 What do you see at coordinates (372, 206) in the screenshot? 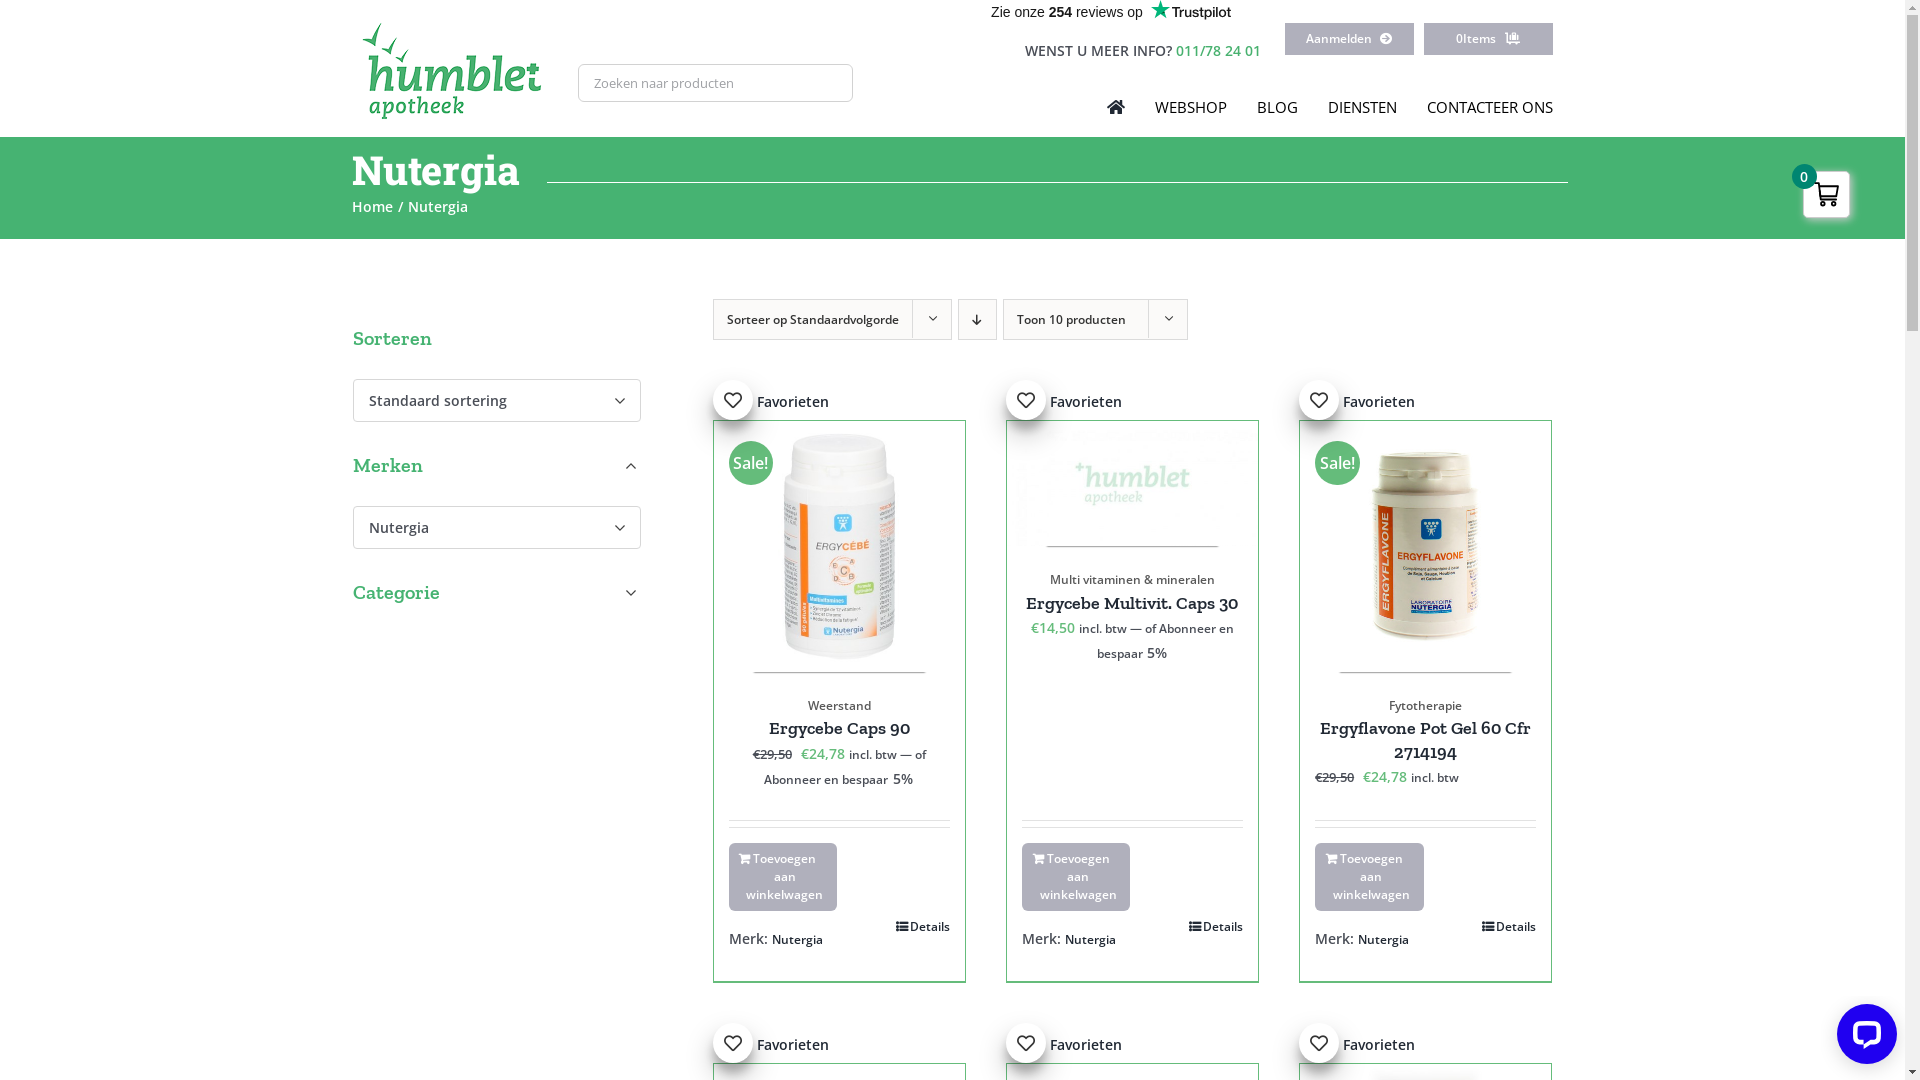
I see `Home` at bounding box center [372, 206].